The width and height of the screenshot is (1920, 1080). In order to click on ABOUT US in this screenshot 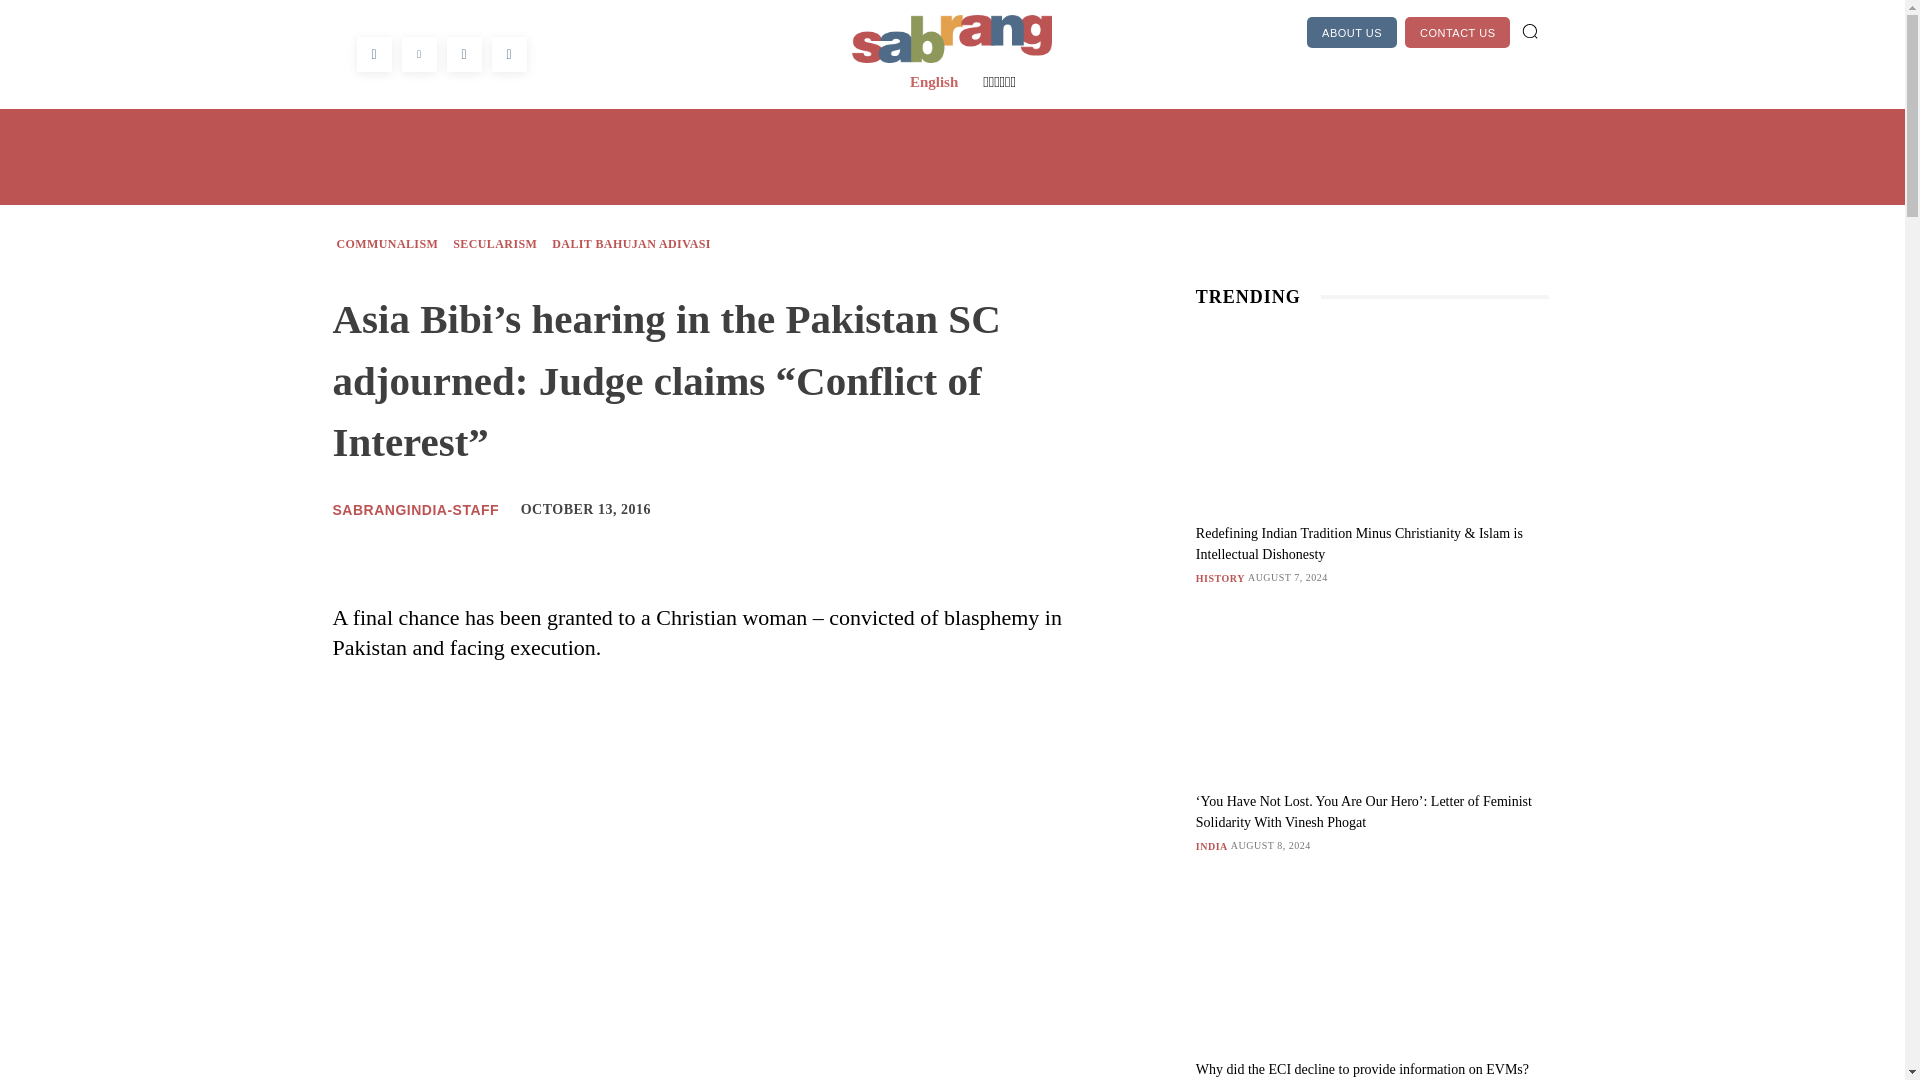, I will do `click(1352, 32)`.